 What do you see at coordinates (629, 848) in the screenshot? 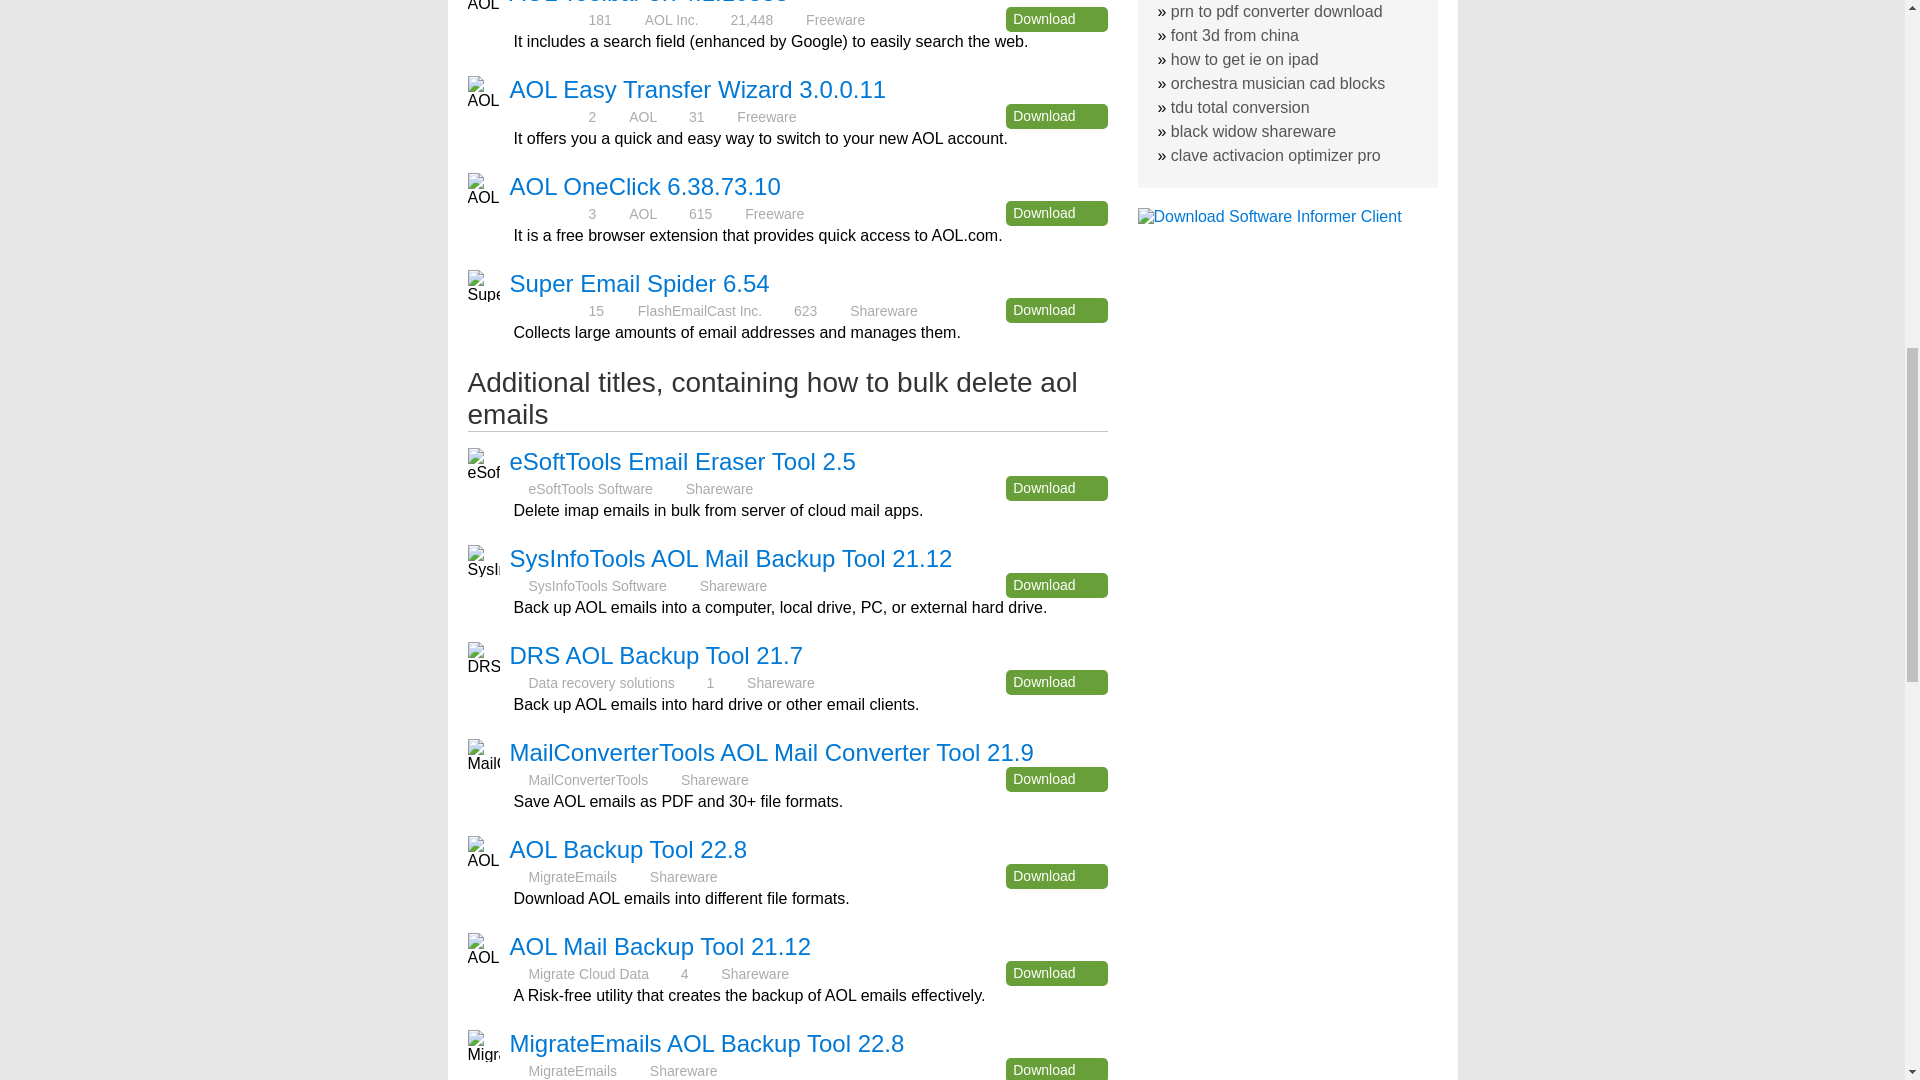
I see `AOL Backup Tool 22.8` at bounding box center [629, 848].